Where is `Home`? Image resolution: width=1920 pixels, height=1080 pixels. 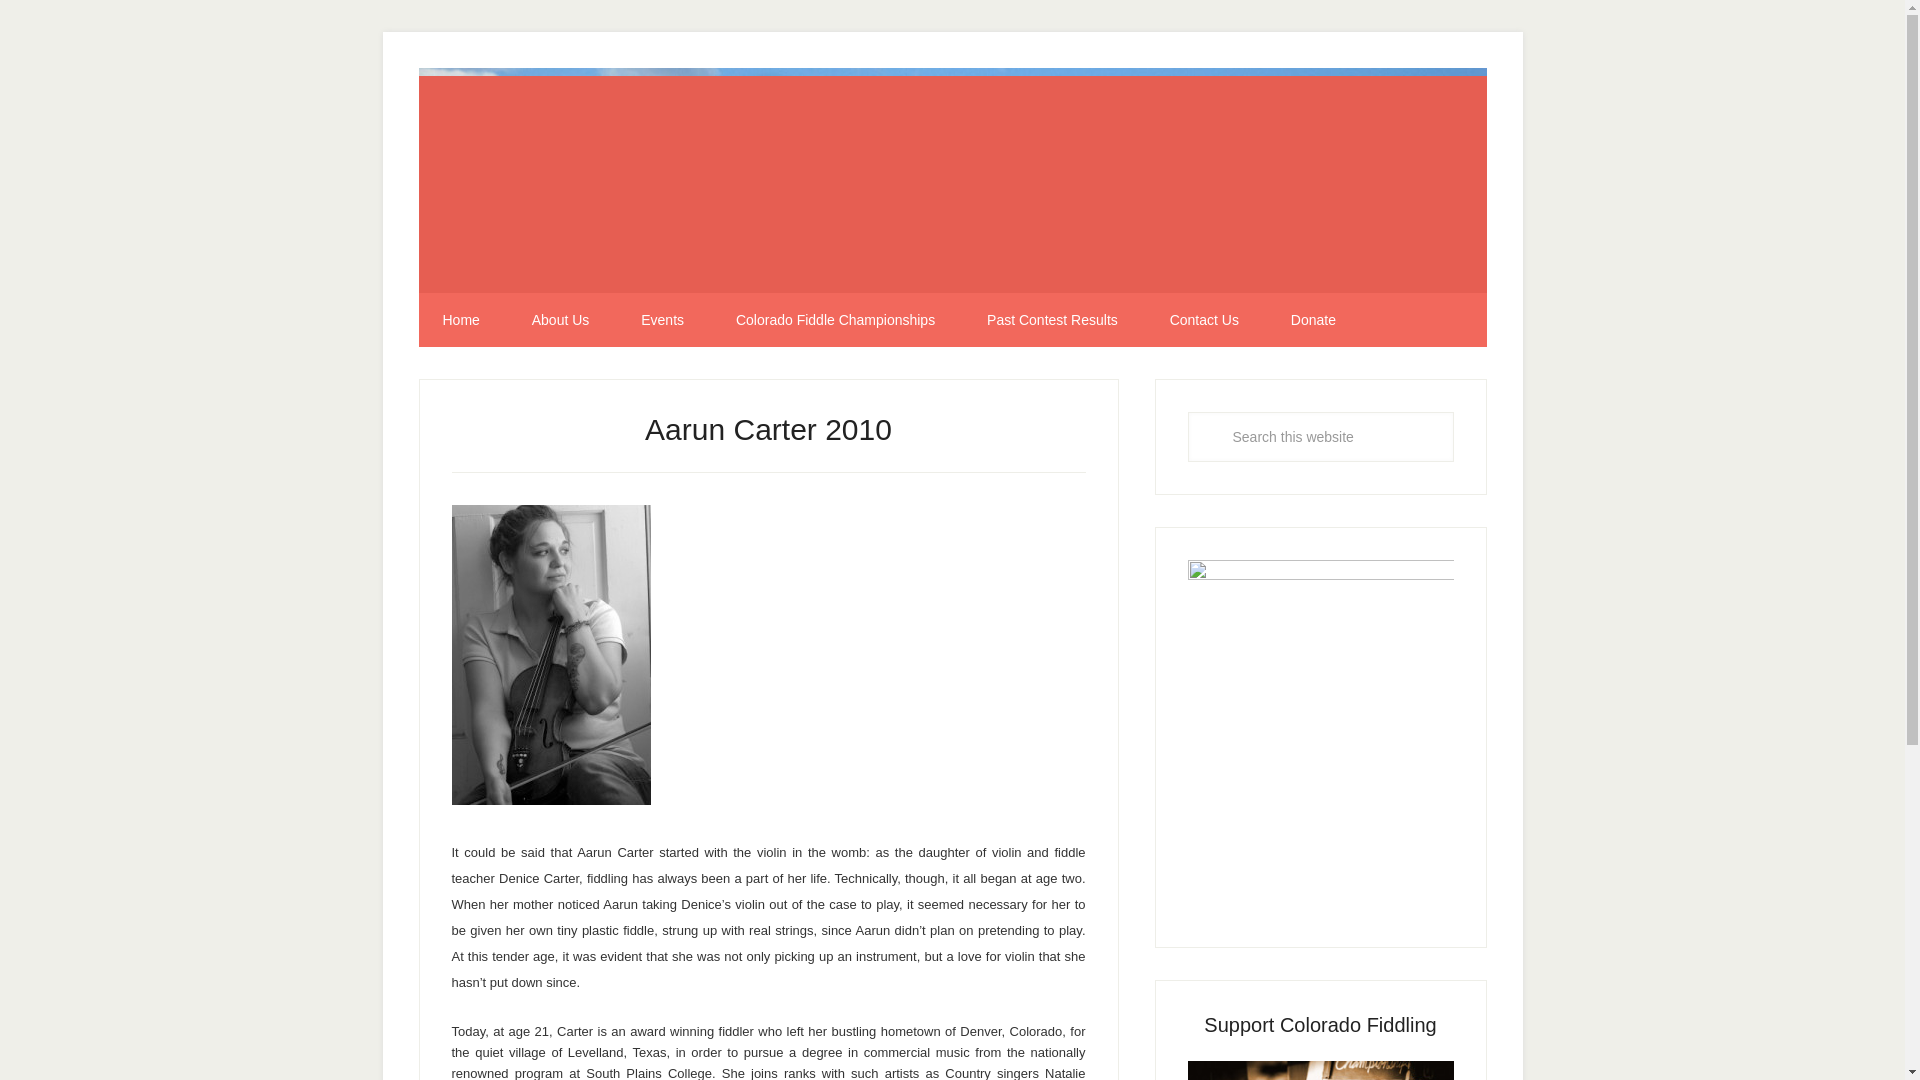
Home is located at coordinates (460, 319).